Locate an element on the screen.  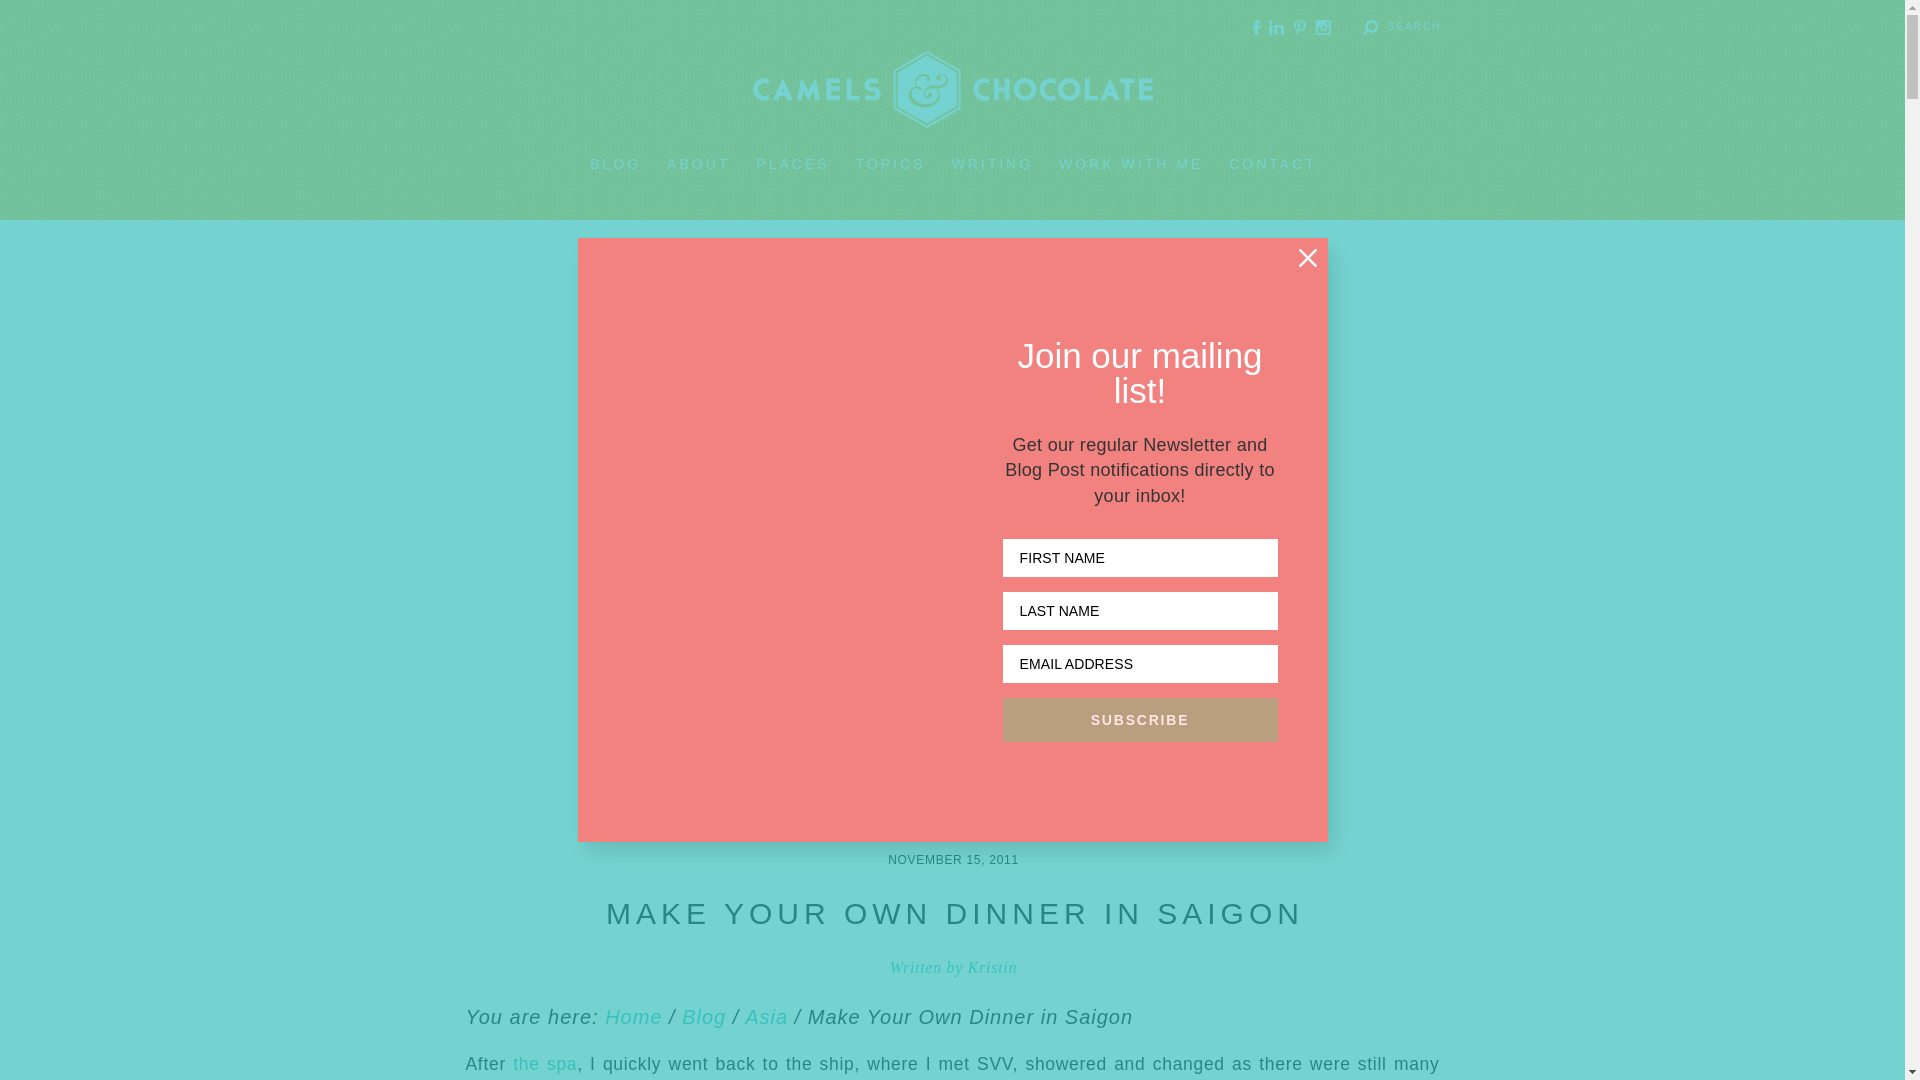
BLOG is located at coordinates (615, 163).